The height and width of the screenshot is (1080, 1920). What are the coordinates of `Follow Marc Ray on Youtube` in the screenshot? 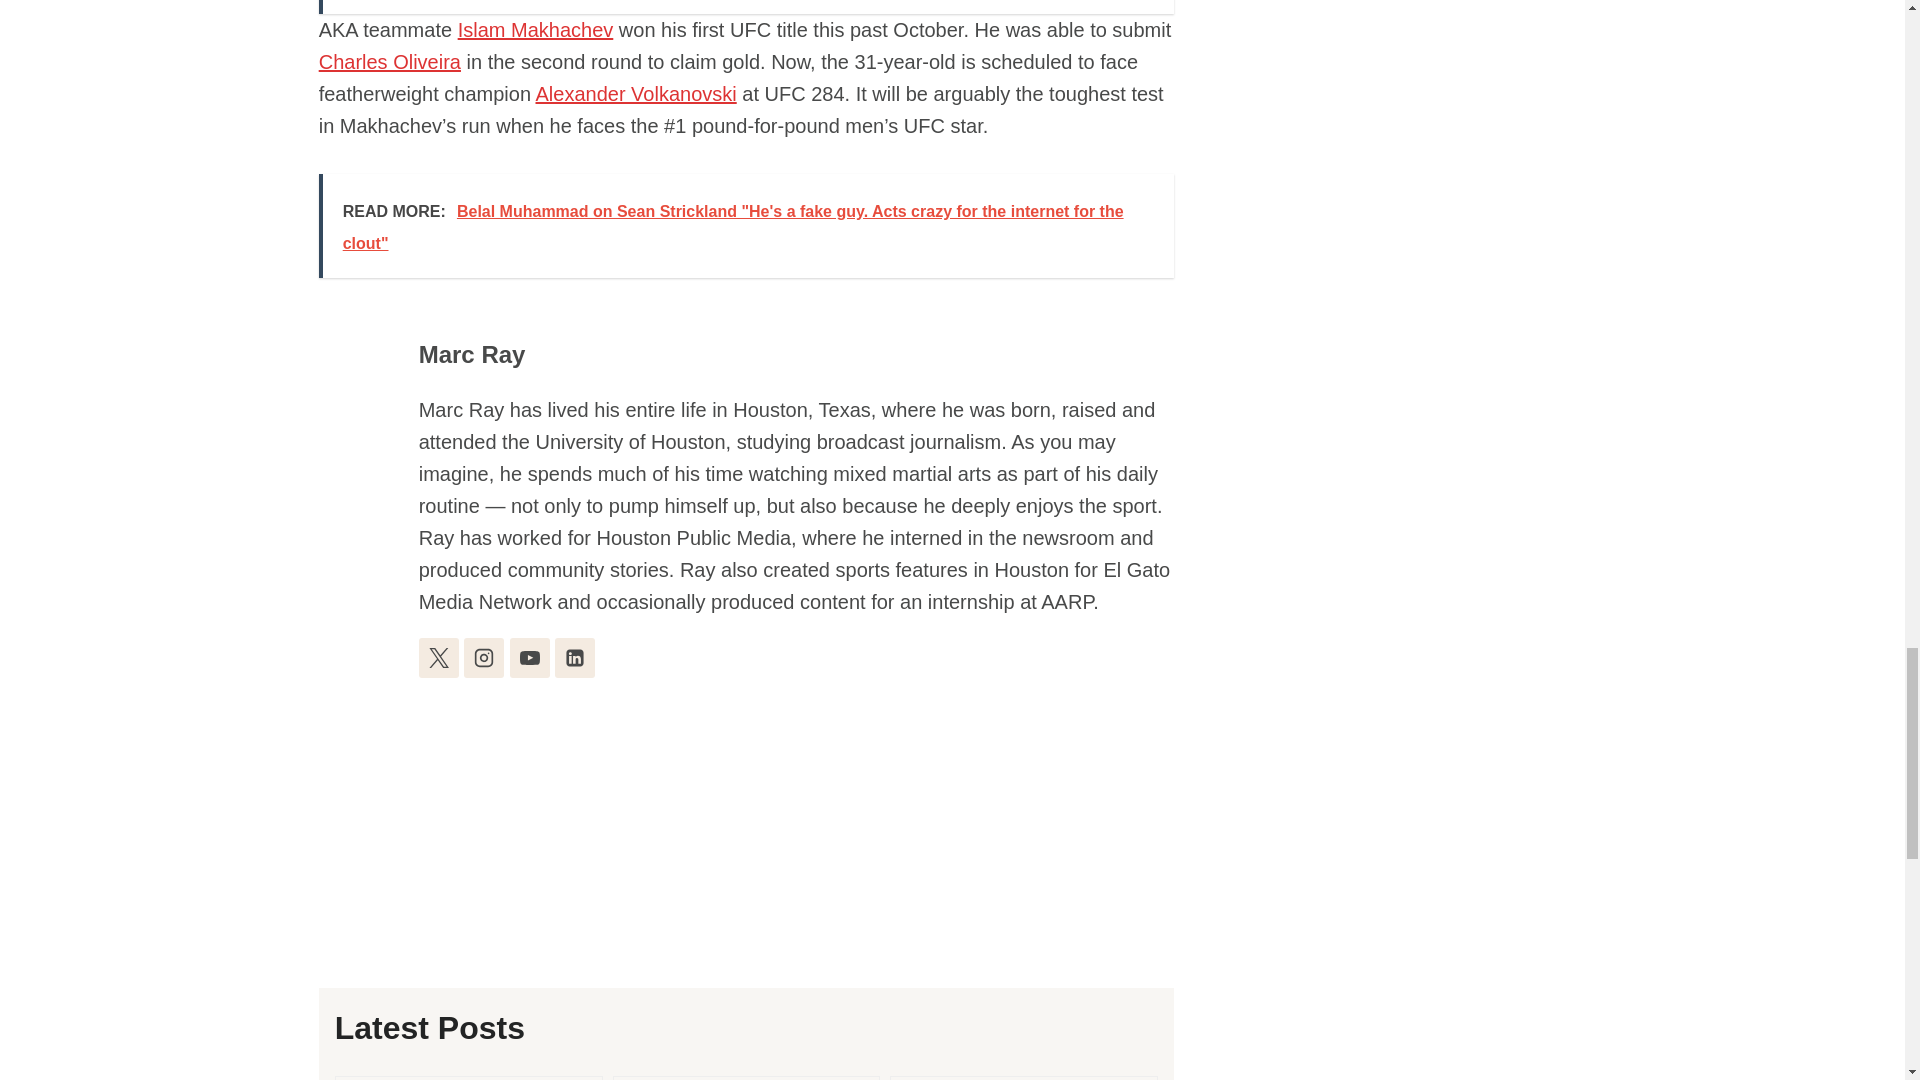 It's located at (530, 658).